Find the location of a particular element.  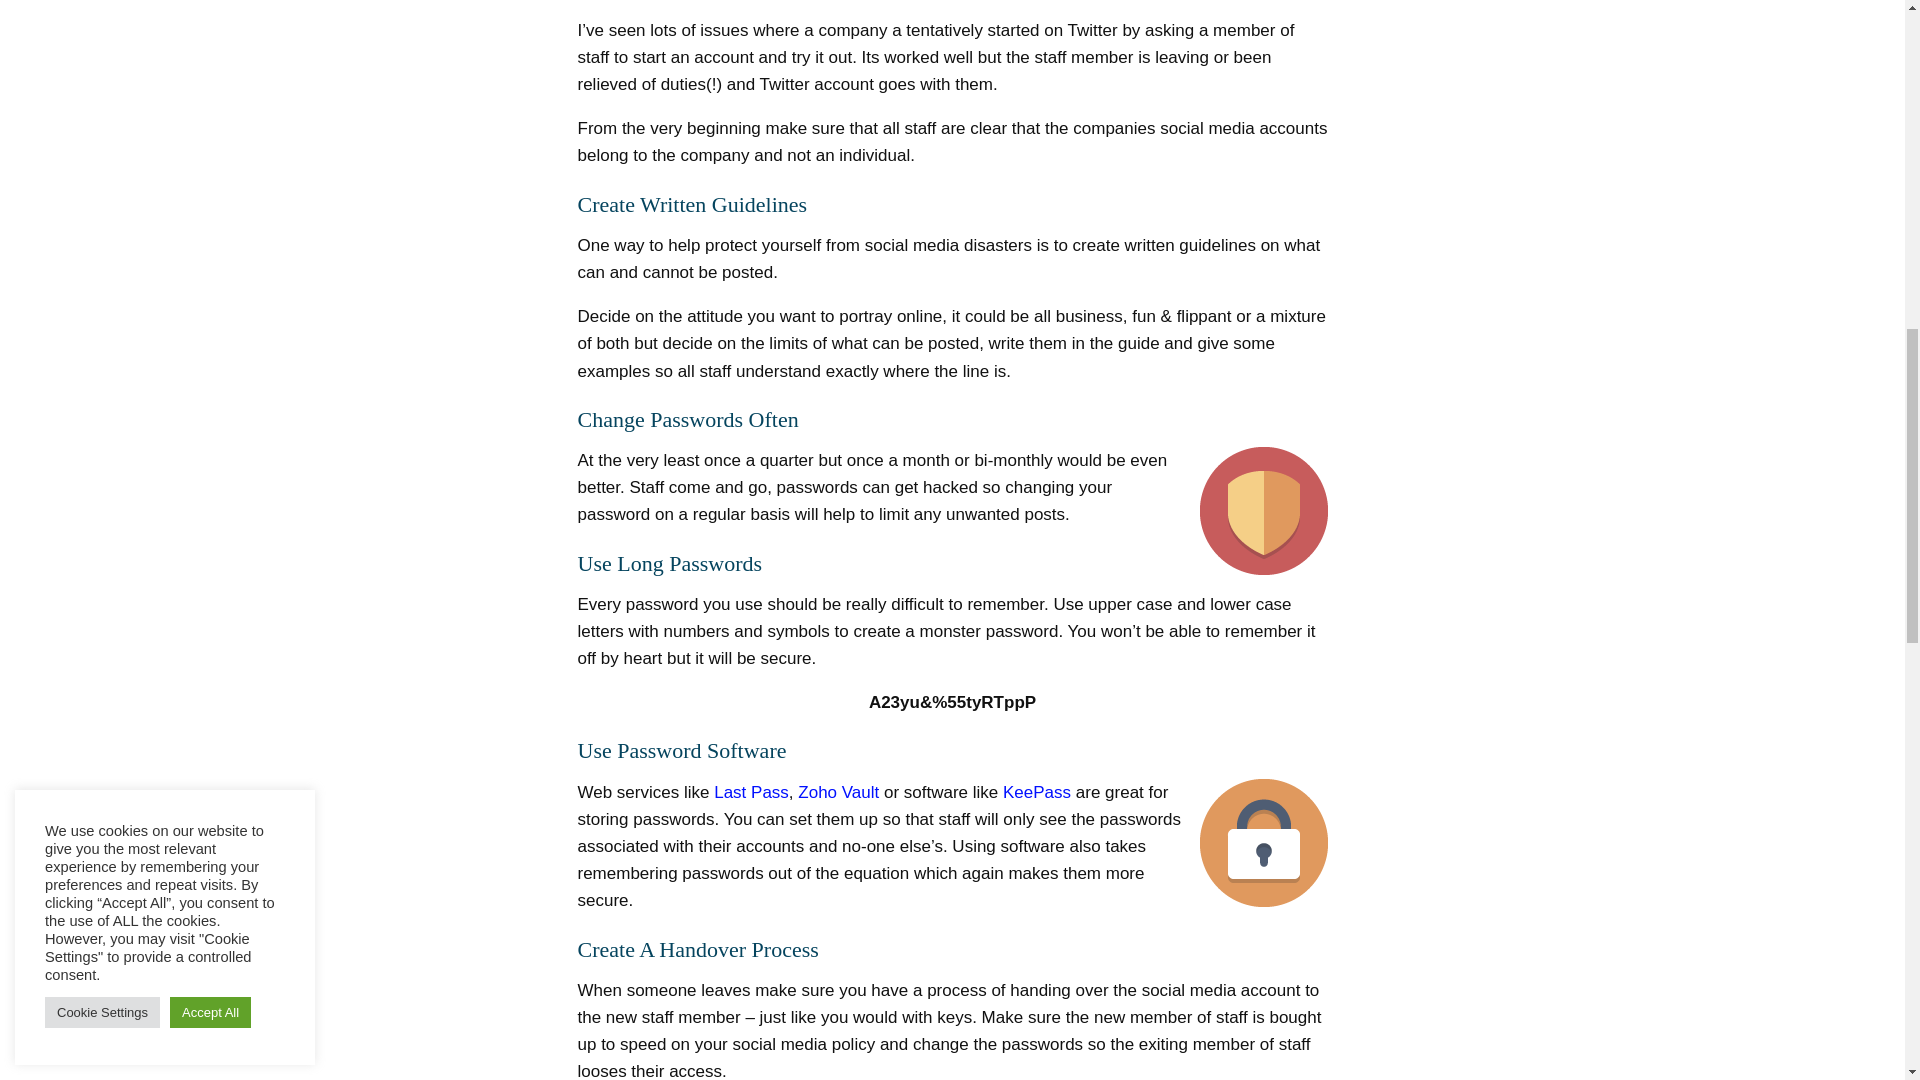

Last Pass is located at coordinates (752, 792).